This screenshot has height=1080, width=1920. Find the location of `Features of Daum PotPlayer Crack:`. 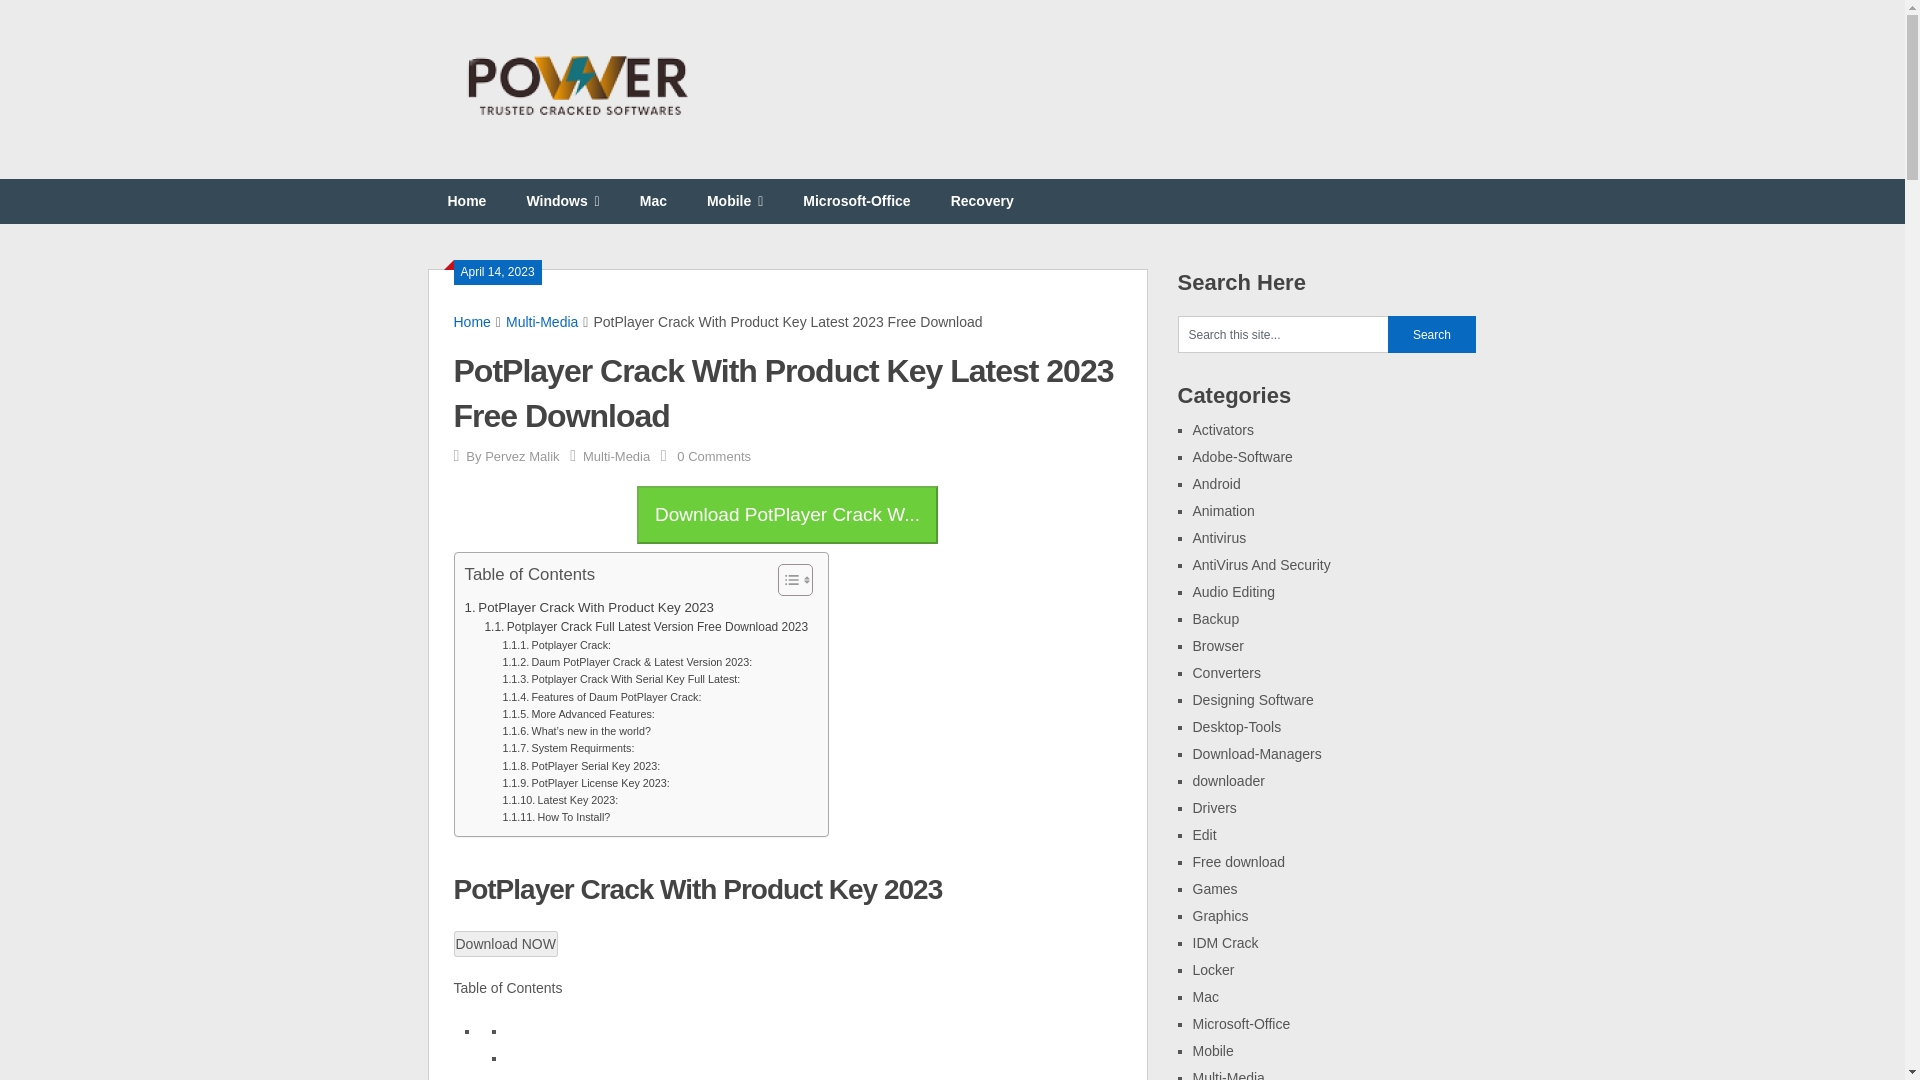

Features of Daum PotPlayer Crack: is located at coordinates (600, 698).